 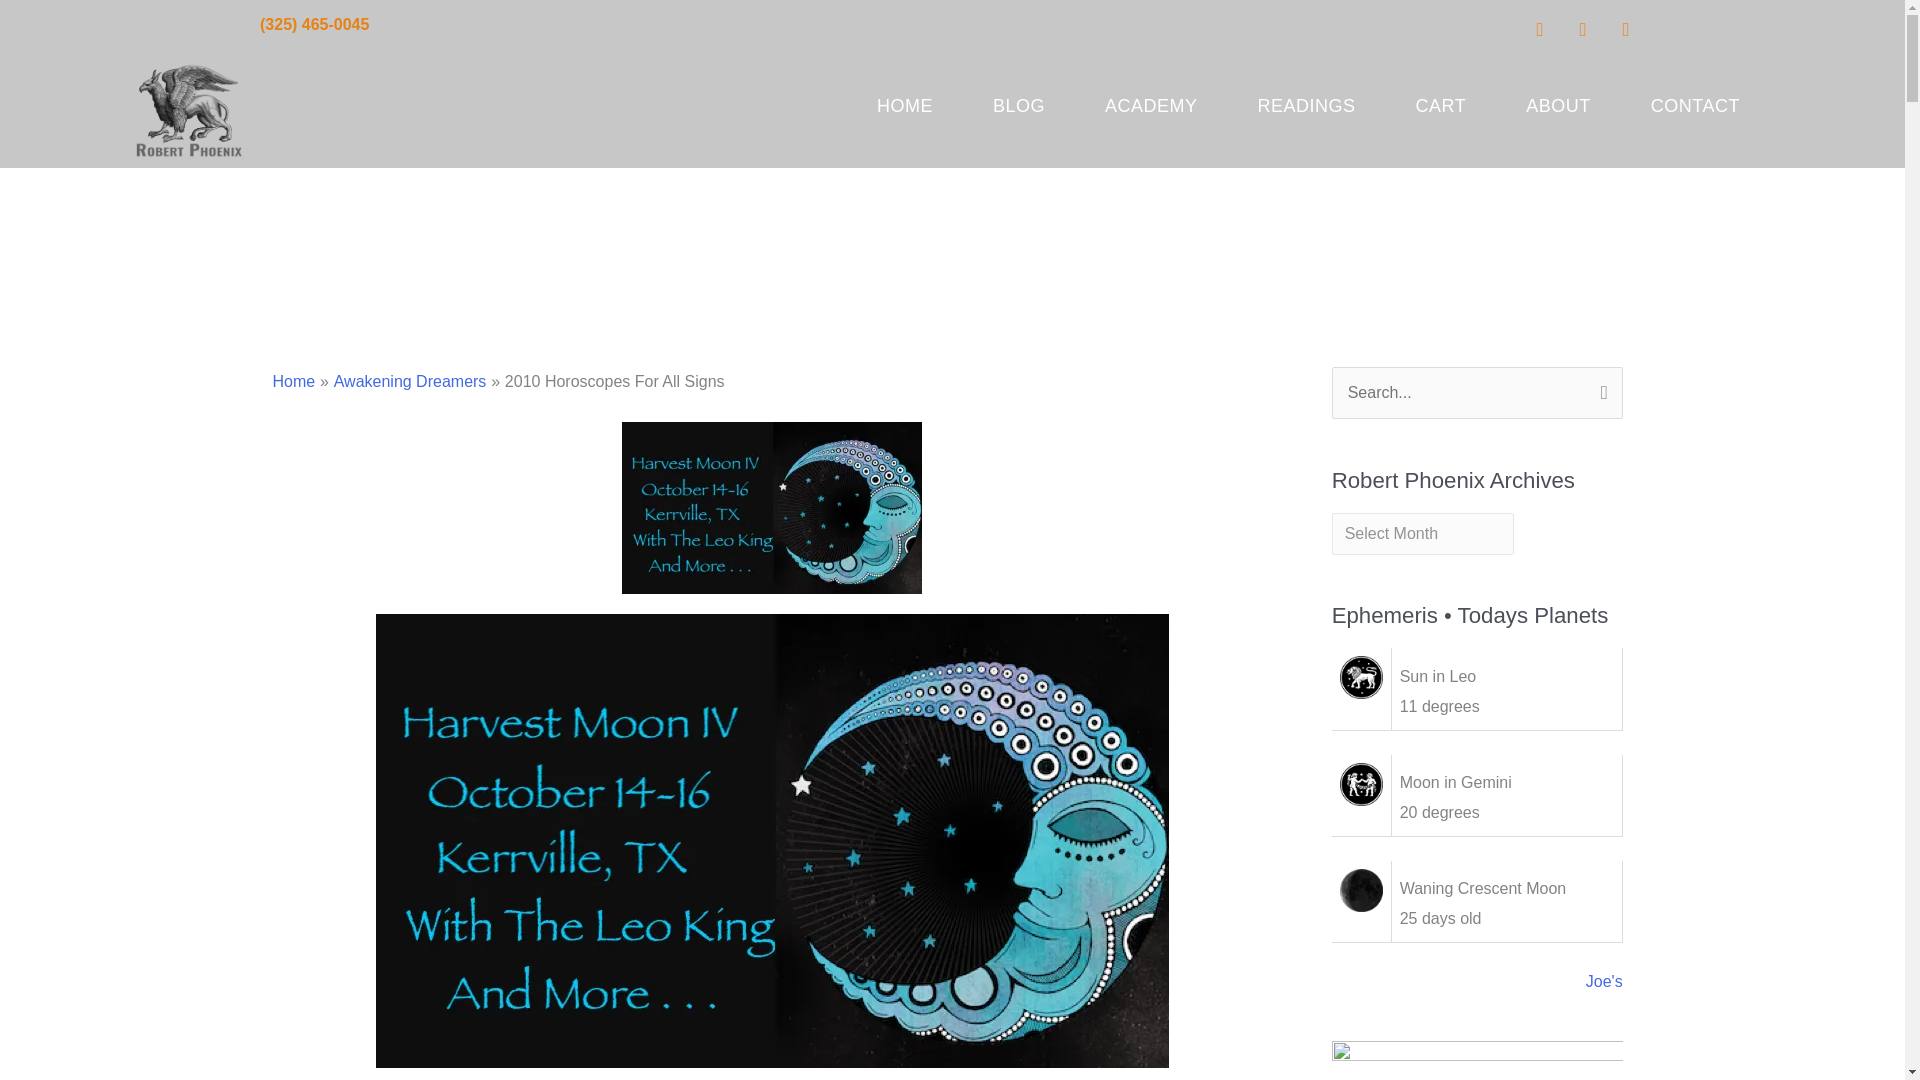 I want to click on Facebook, so click(x=1540, y=28).